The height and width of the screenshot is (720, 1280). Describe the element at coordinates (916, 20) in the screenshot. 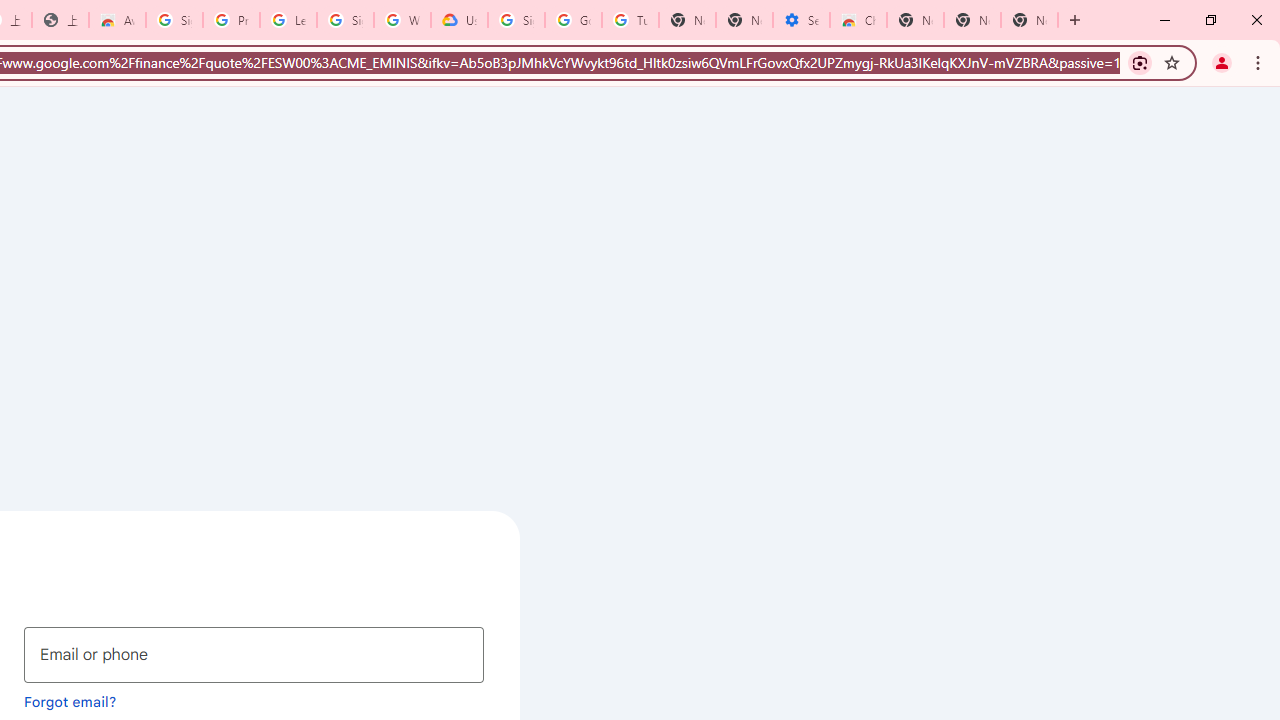

I see `New Tab` at that location.